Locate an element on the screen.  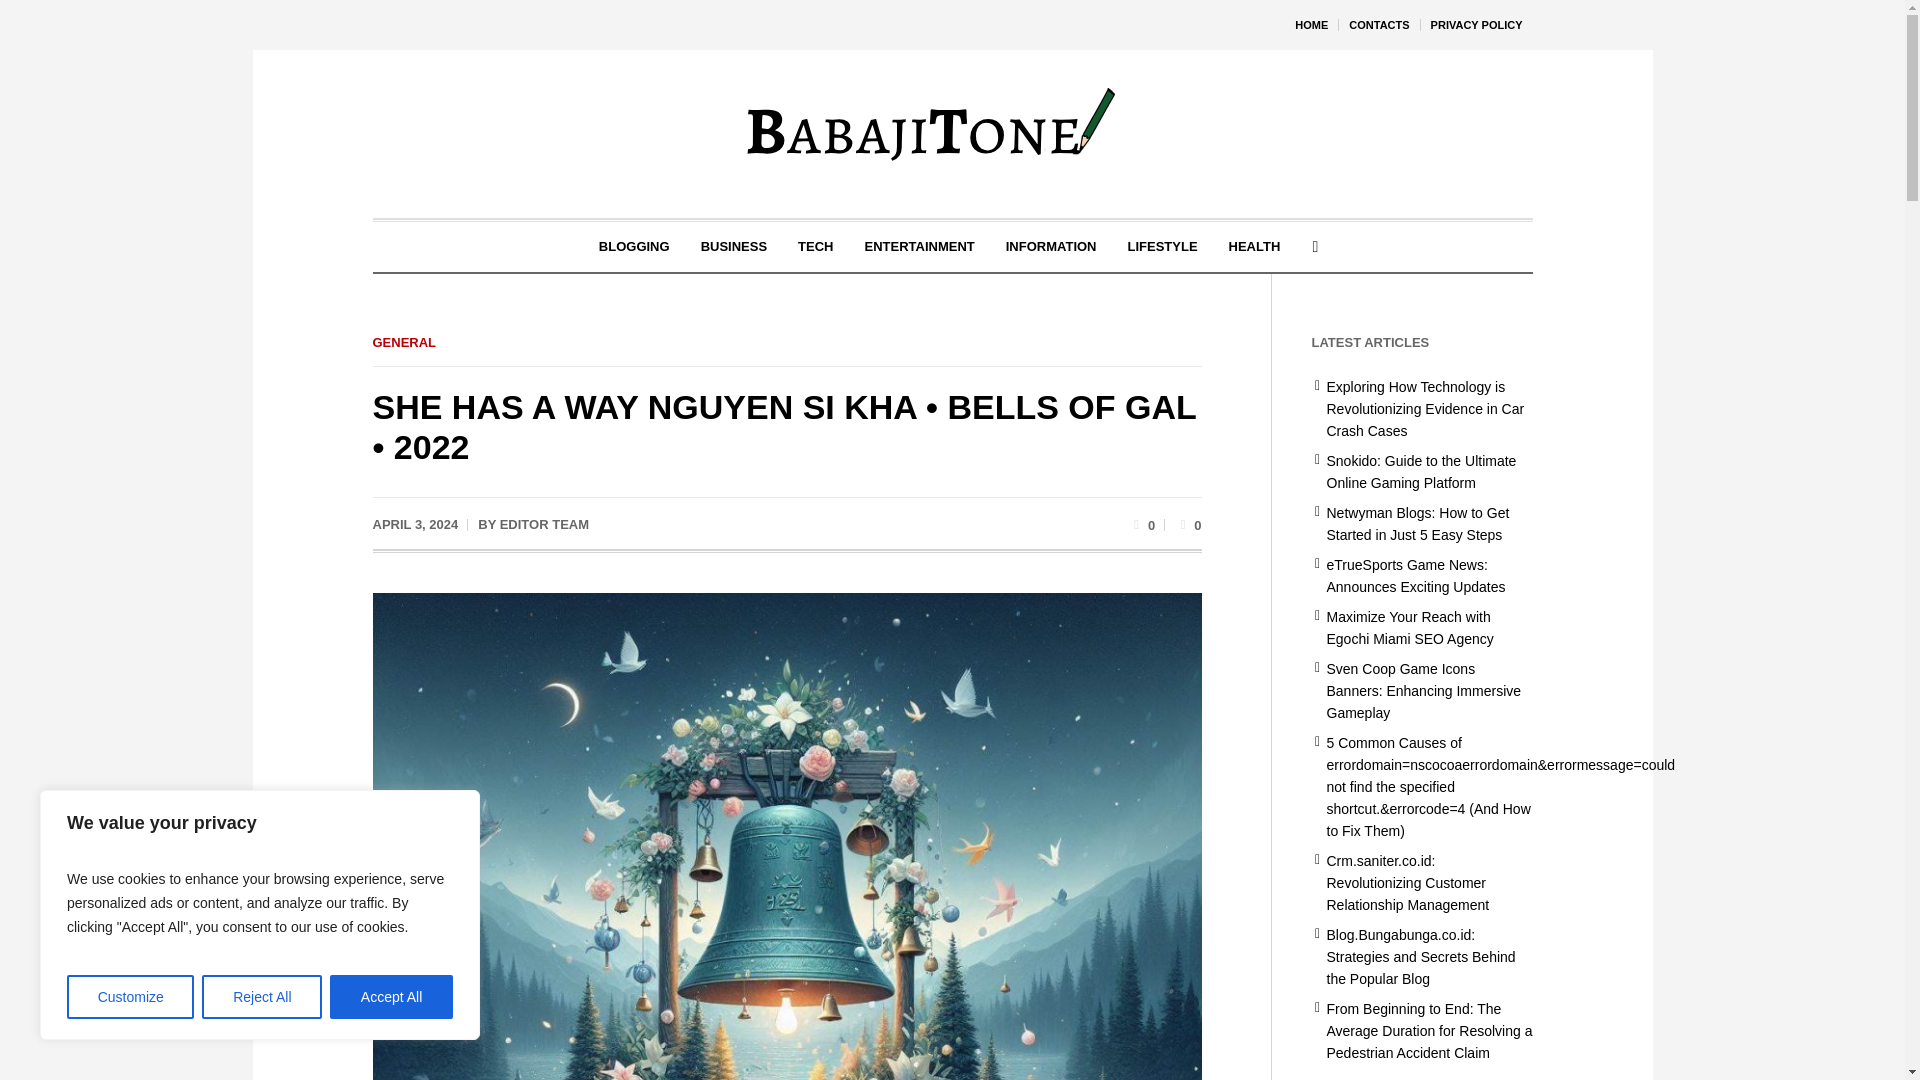
TECH is located at coordinates (816, 247).